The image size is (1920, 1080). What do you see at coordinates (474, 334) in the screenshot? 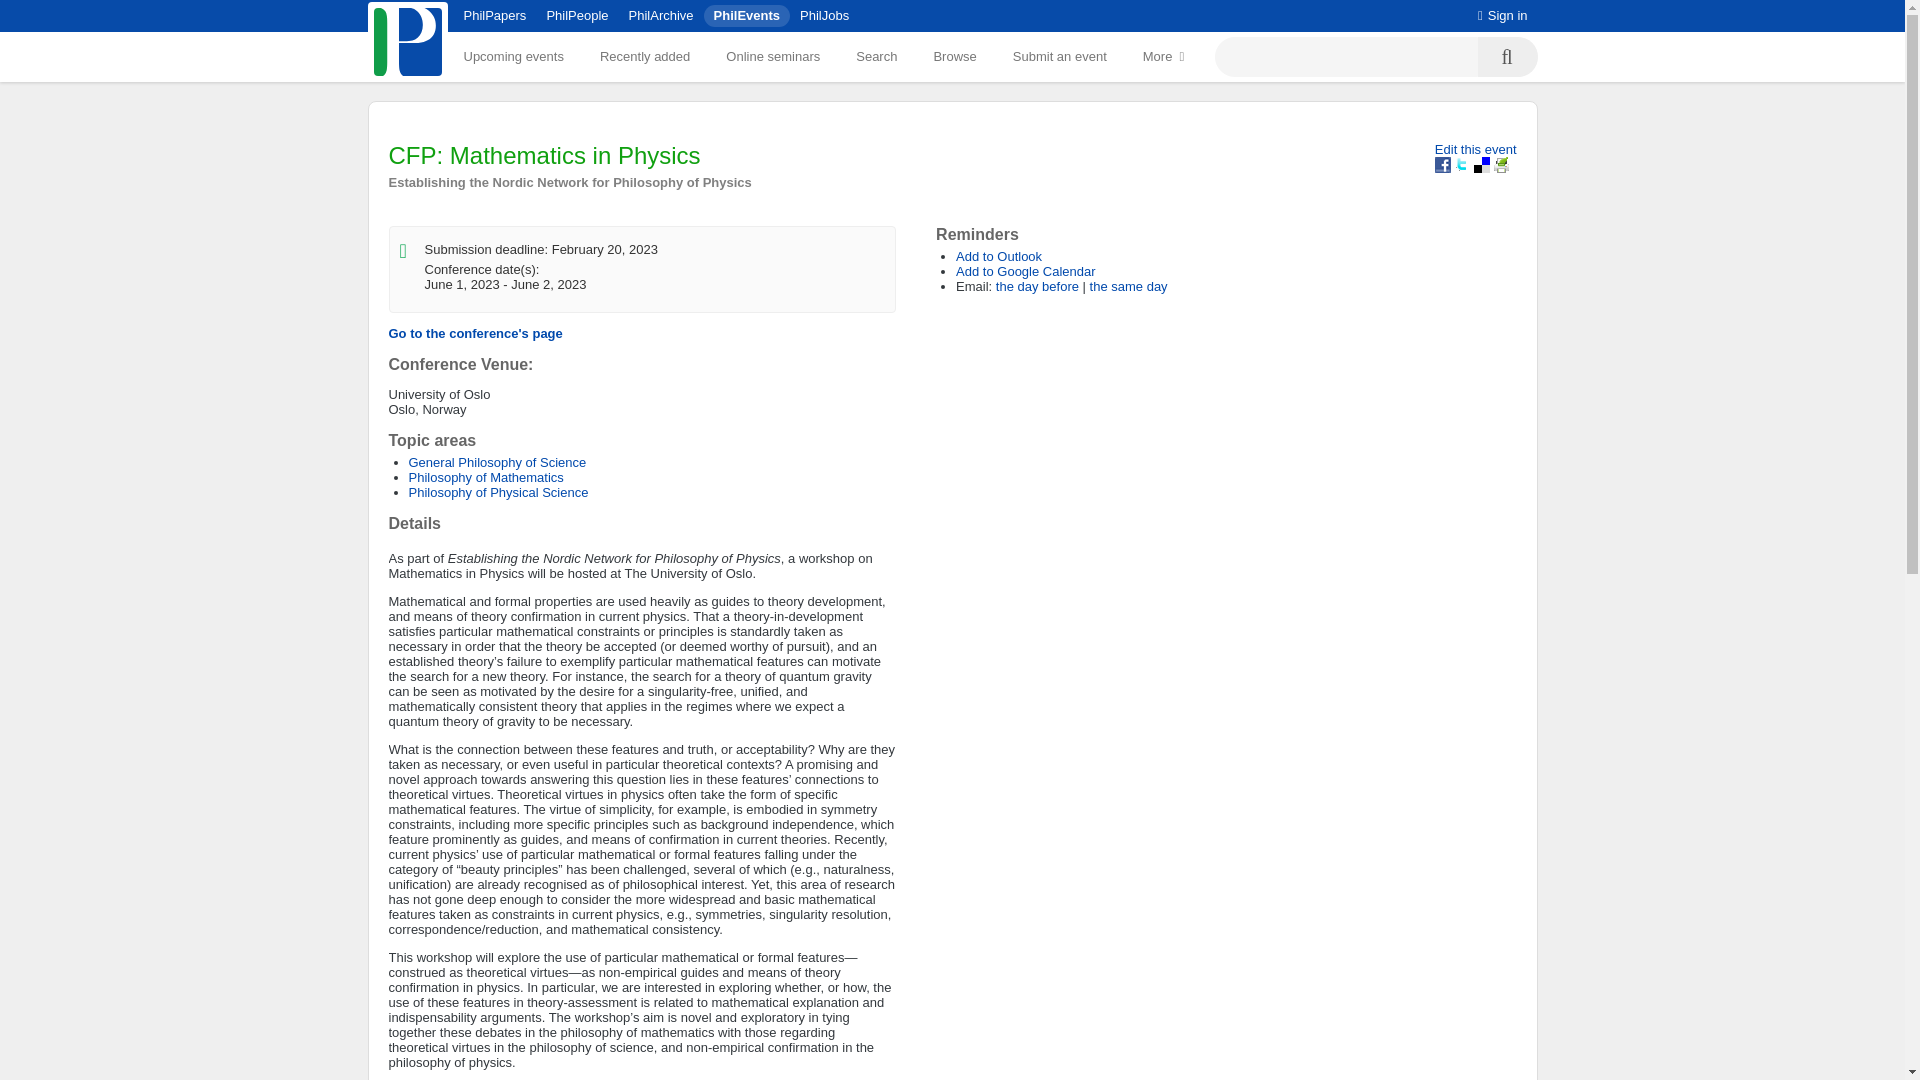
I see `Go to the conference's page` at bounding box center [474, 334].